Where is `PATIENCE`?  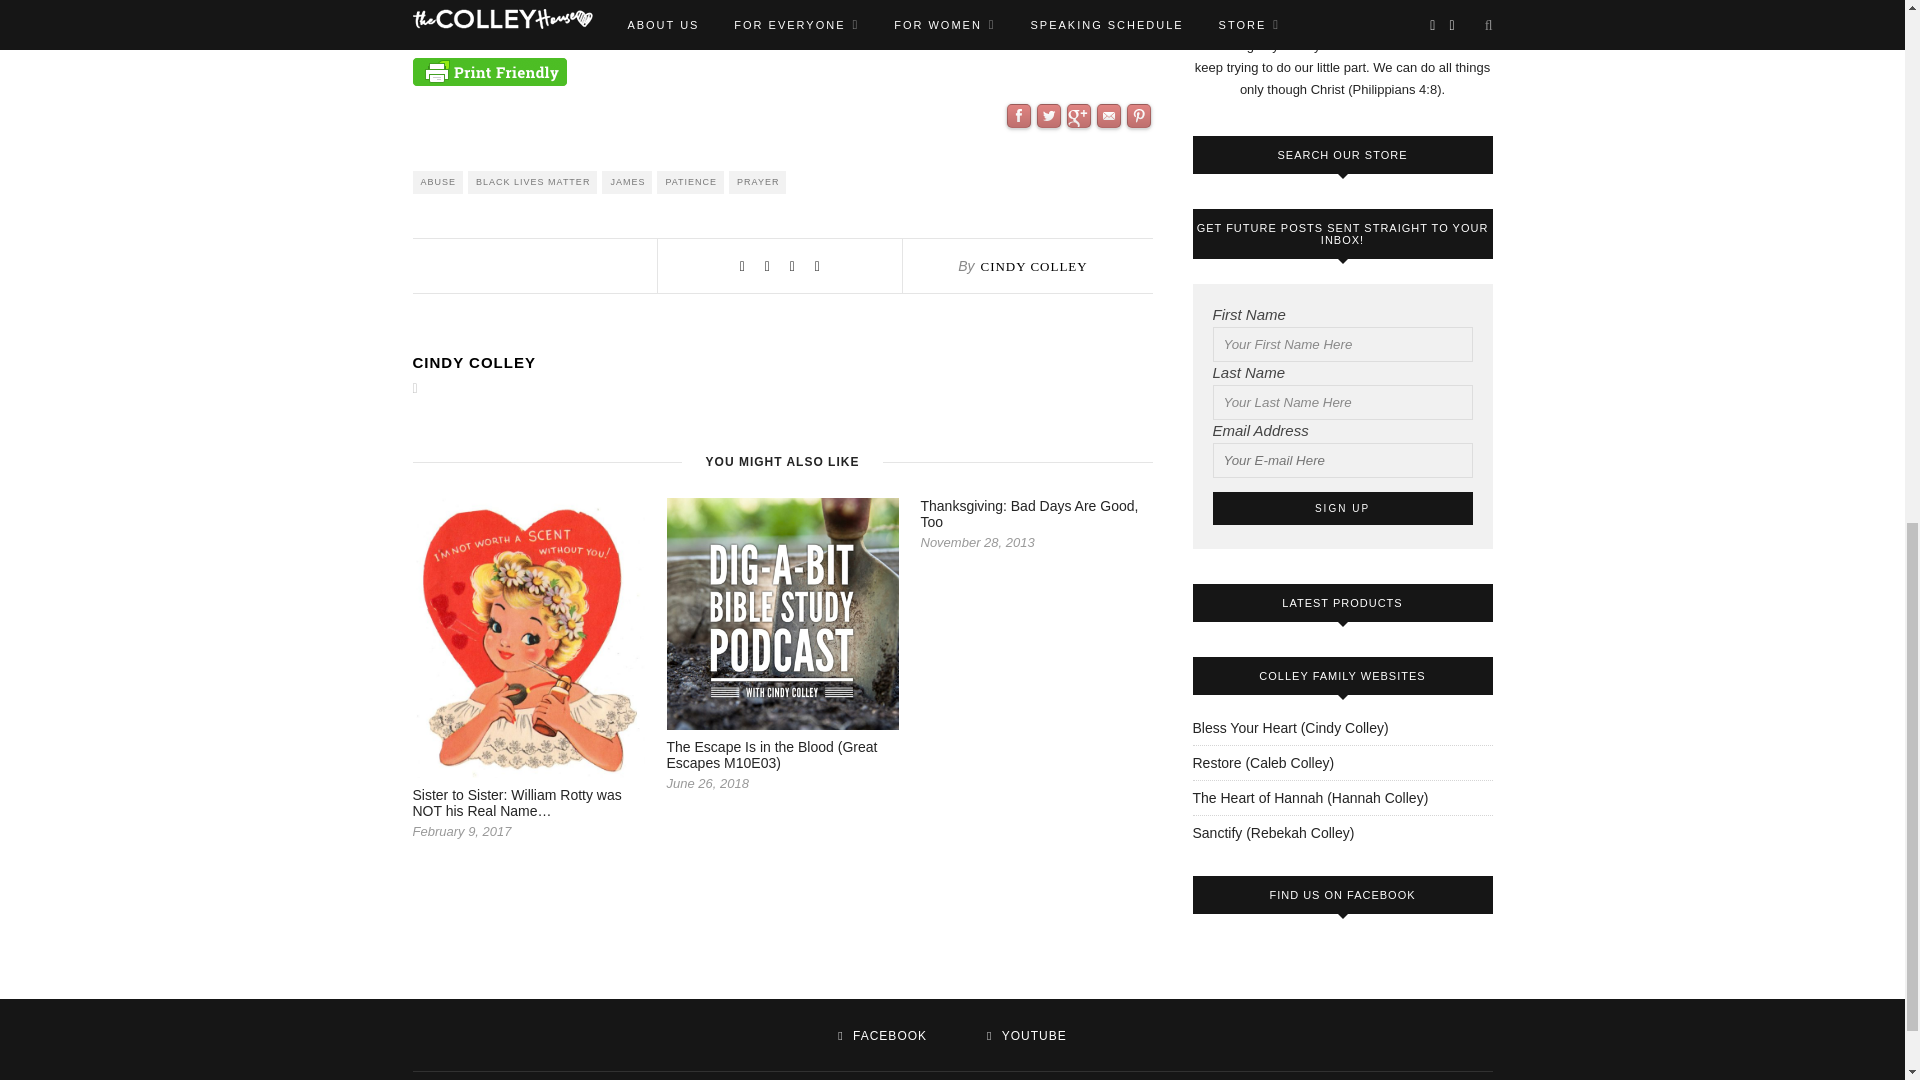
PATIENCE is located at coordinates (690, 182).